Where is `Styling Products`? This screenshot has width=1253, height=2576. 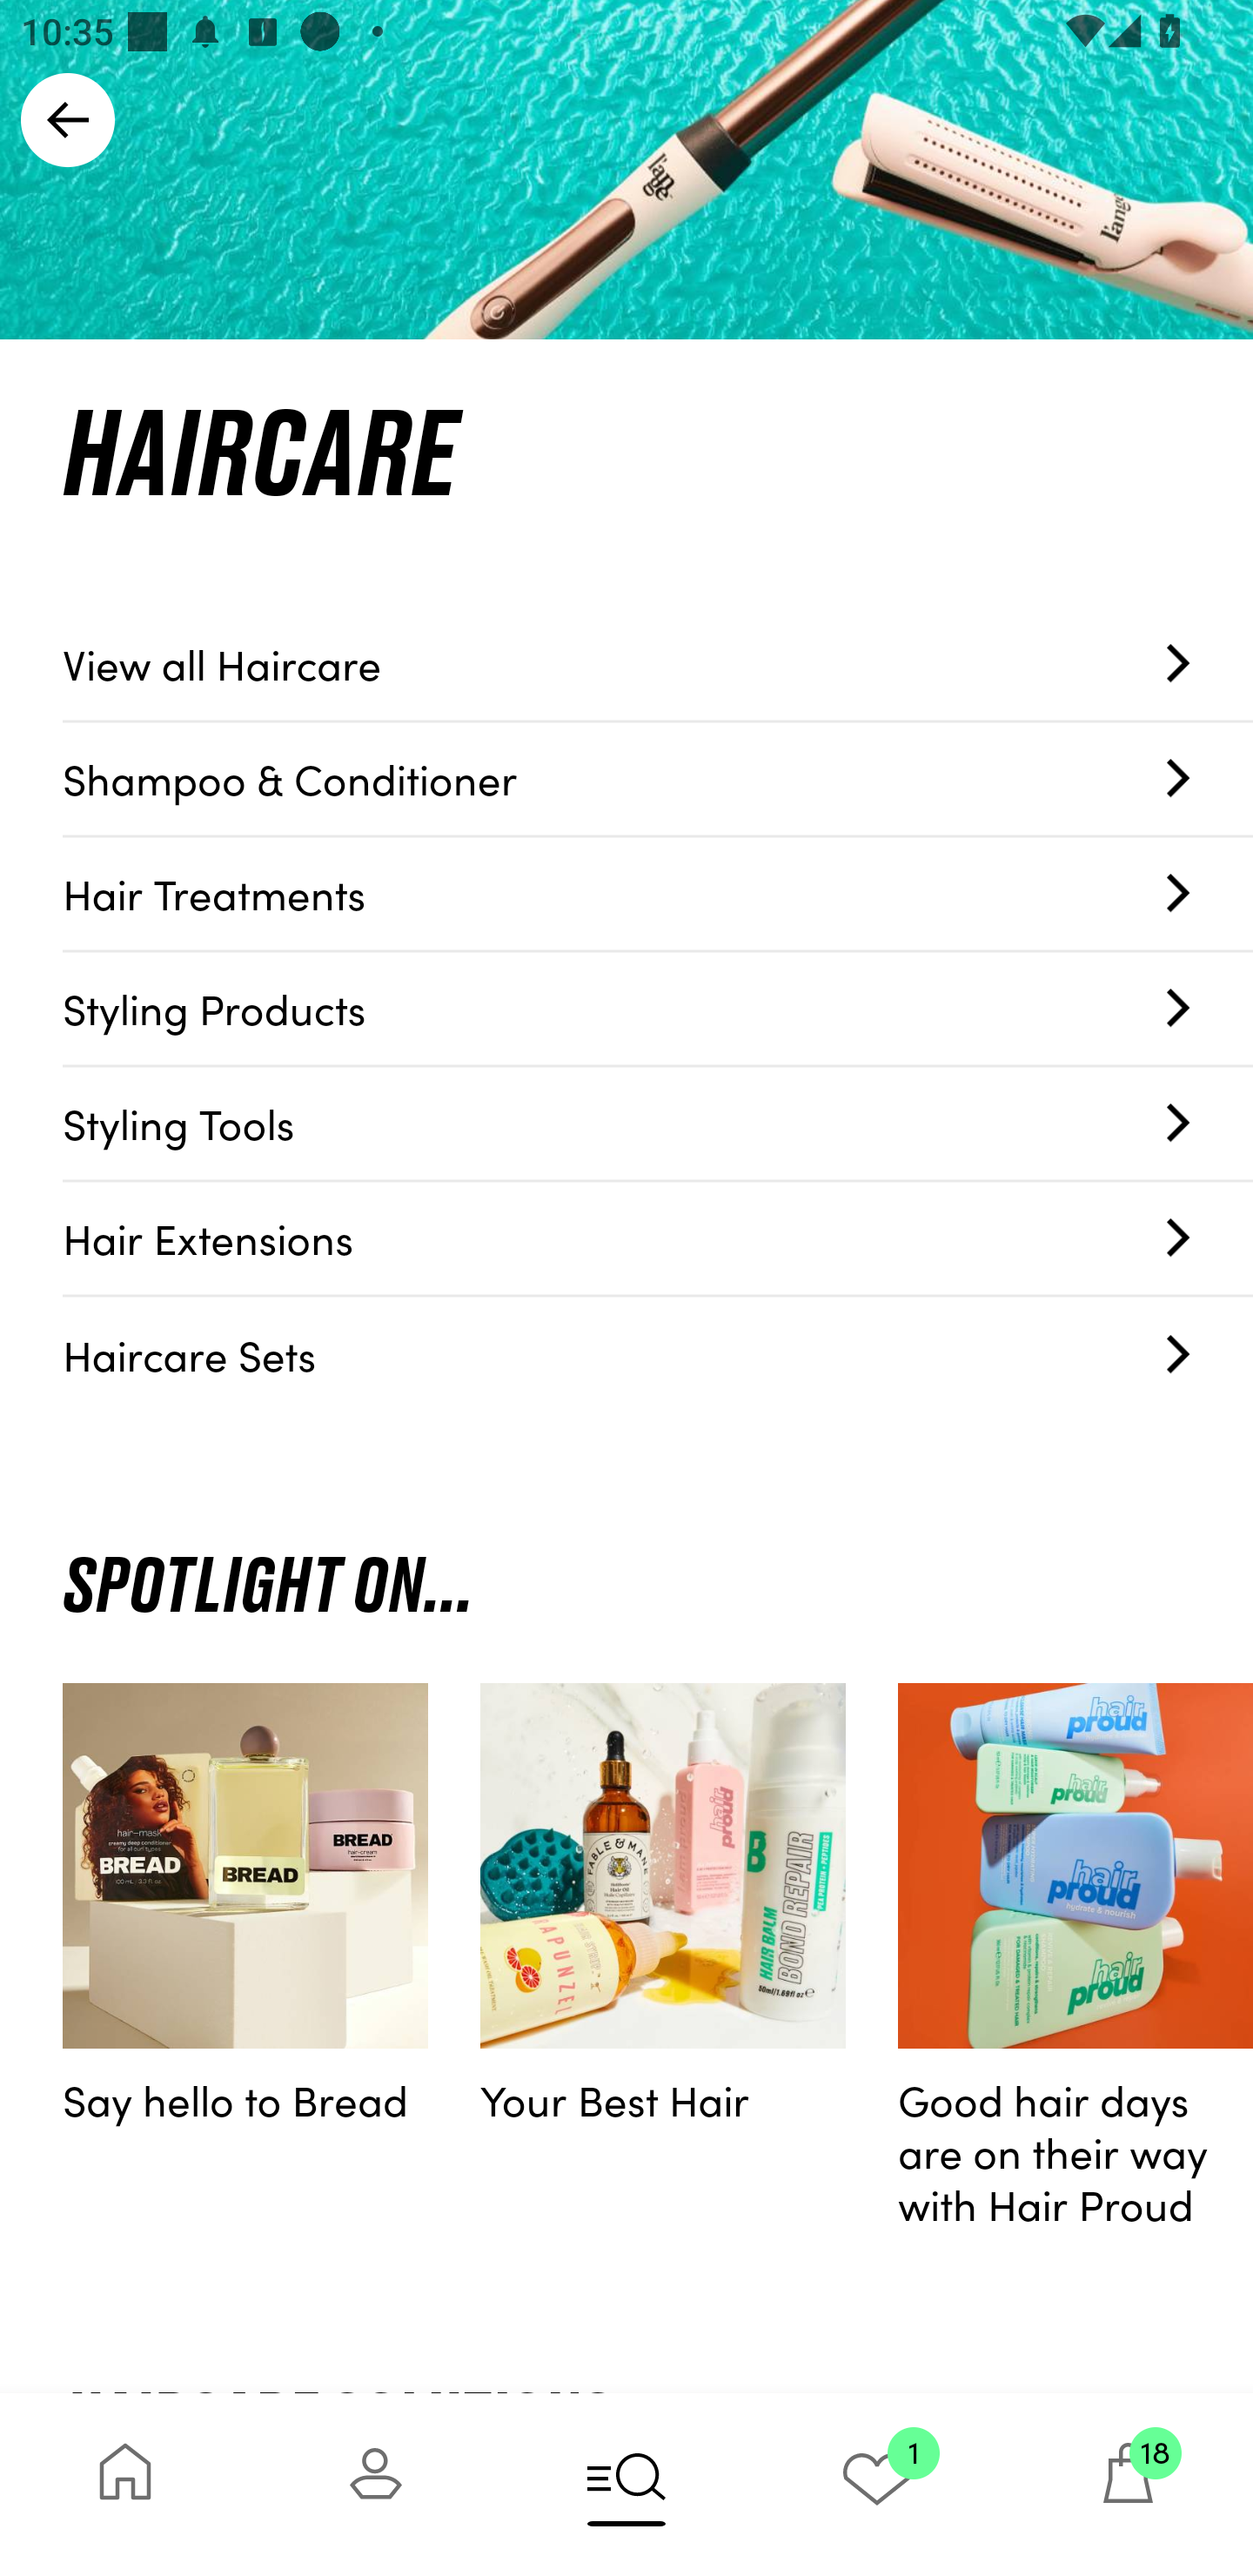 Styling Products is located at coordinates (658, 1010).